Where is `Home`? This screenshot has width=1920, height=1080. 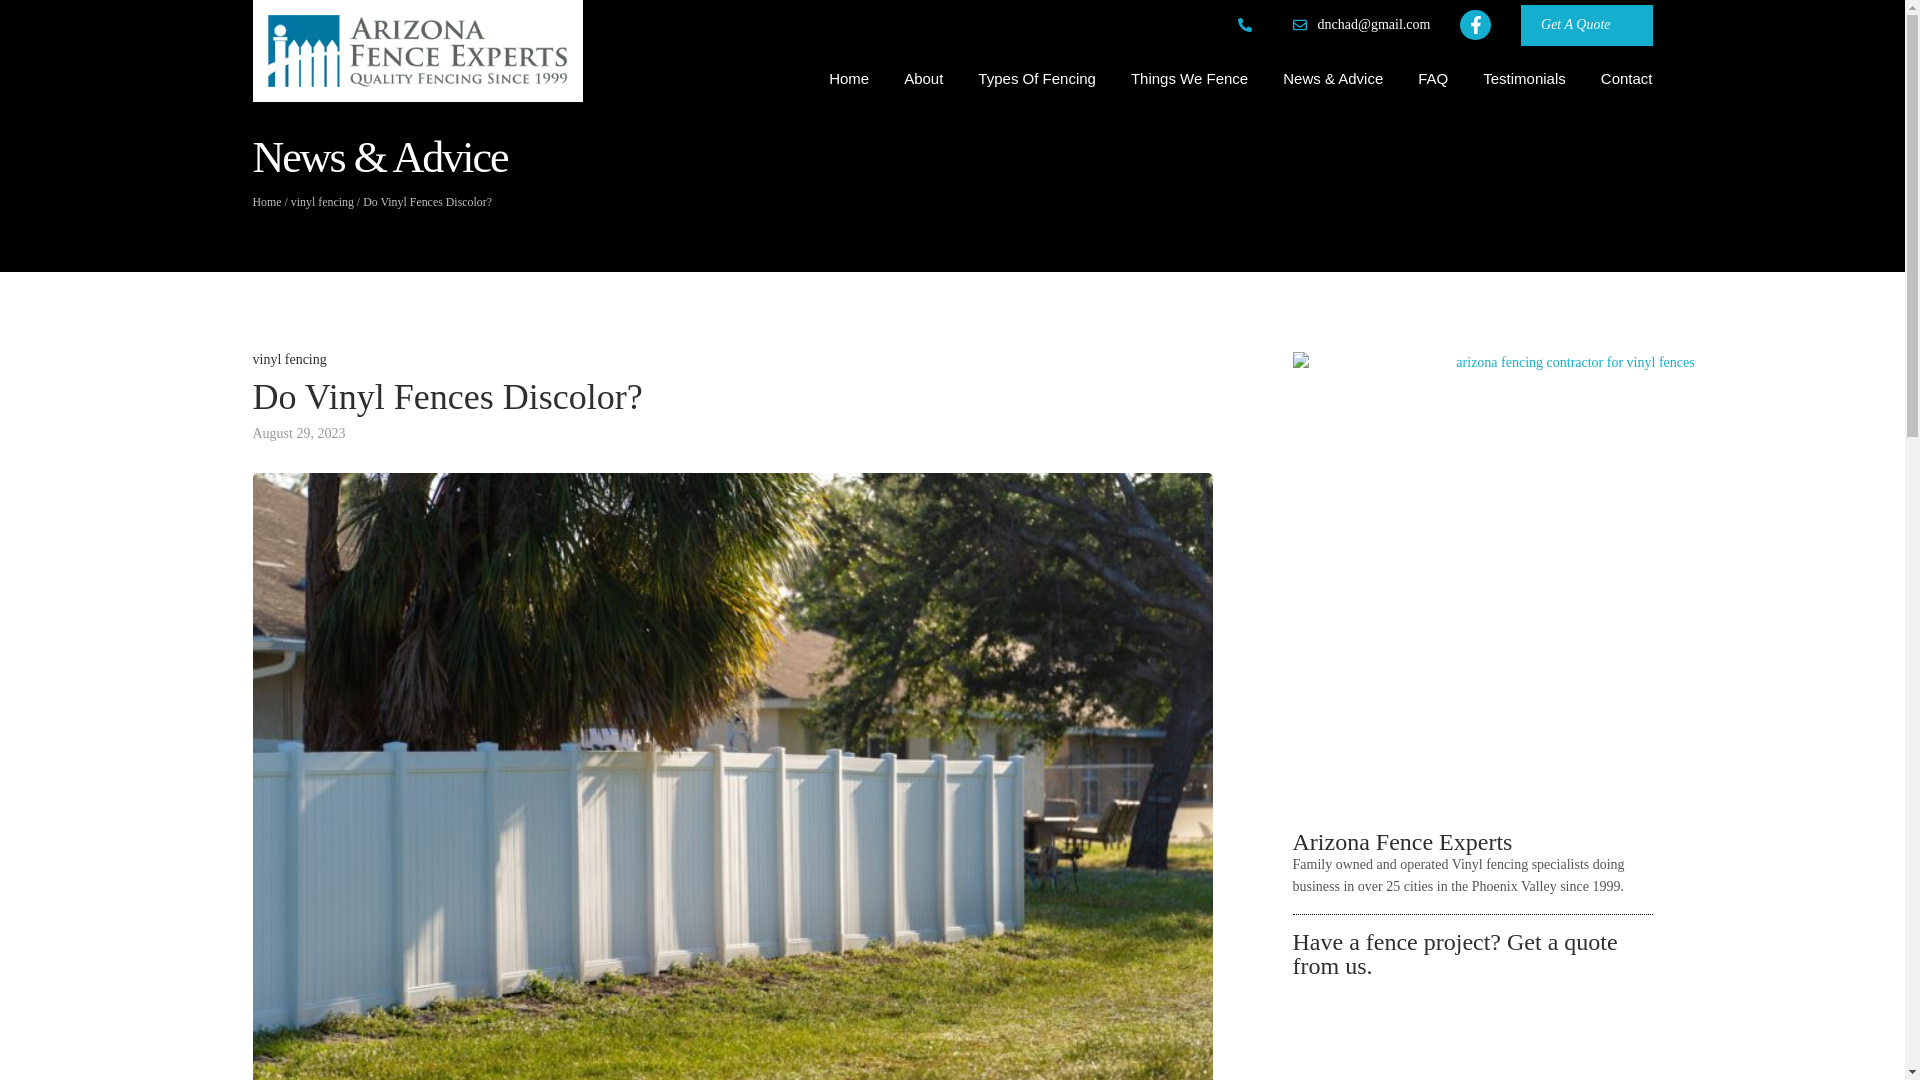 Home is located at coordinates (849, 79).